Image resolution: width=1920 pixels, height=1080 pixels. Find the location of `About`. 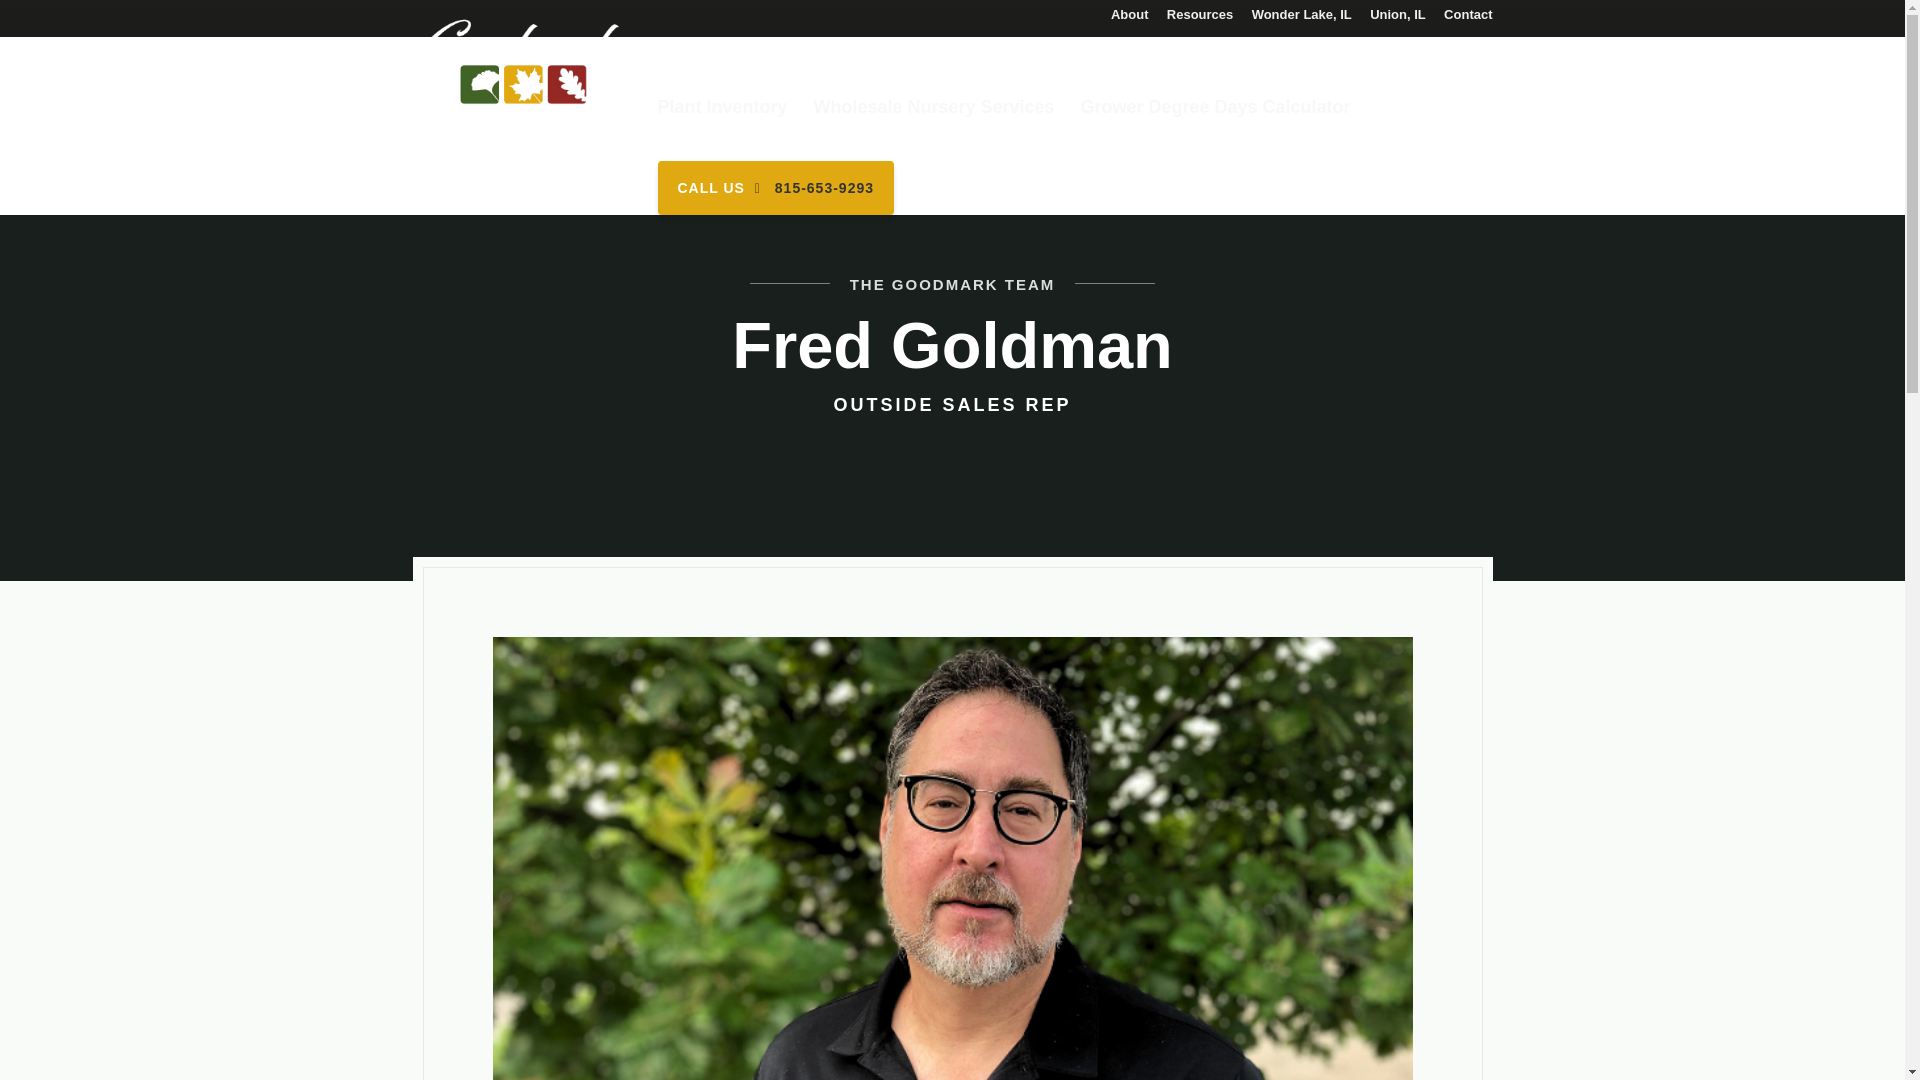

About is located at coordinates (1130, 20).